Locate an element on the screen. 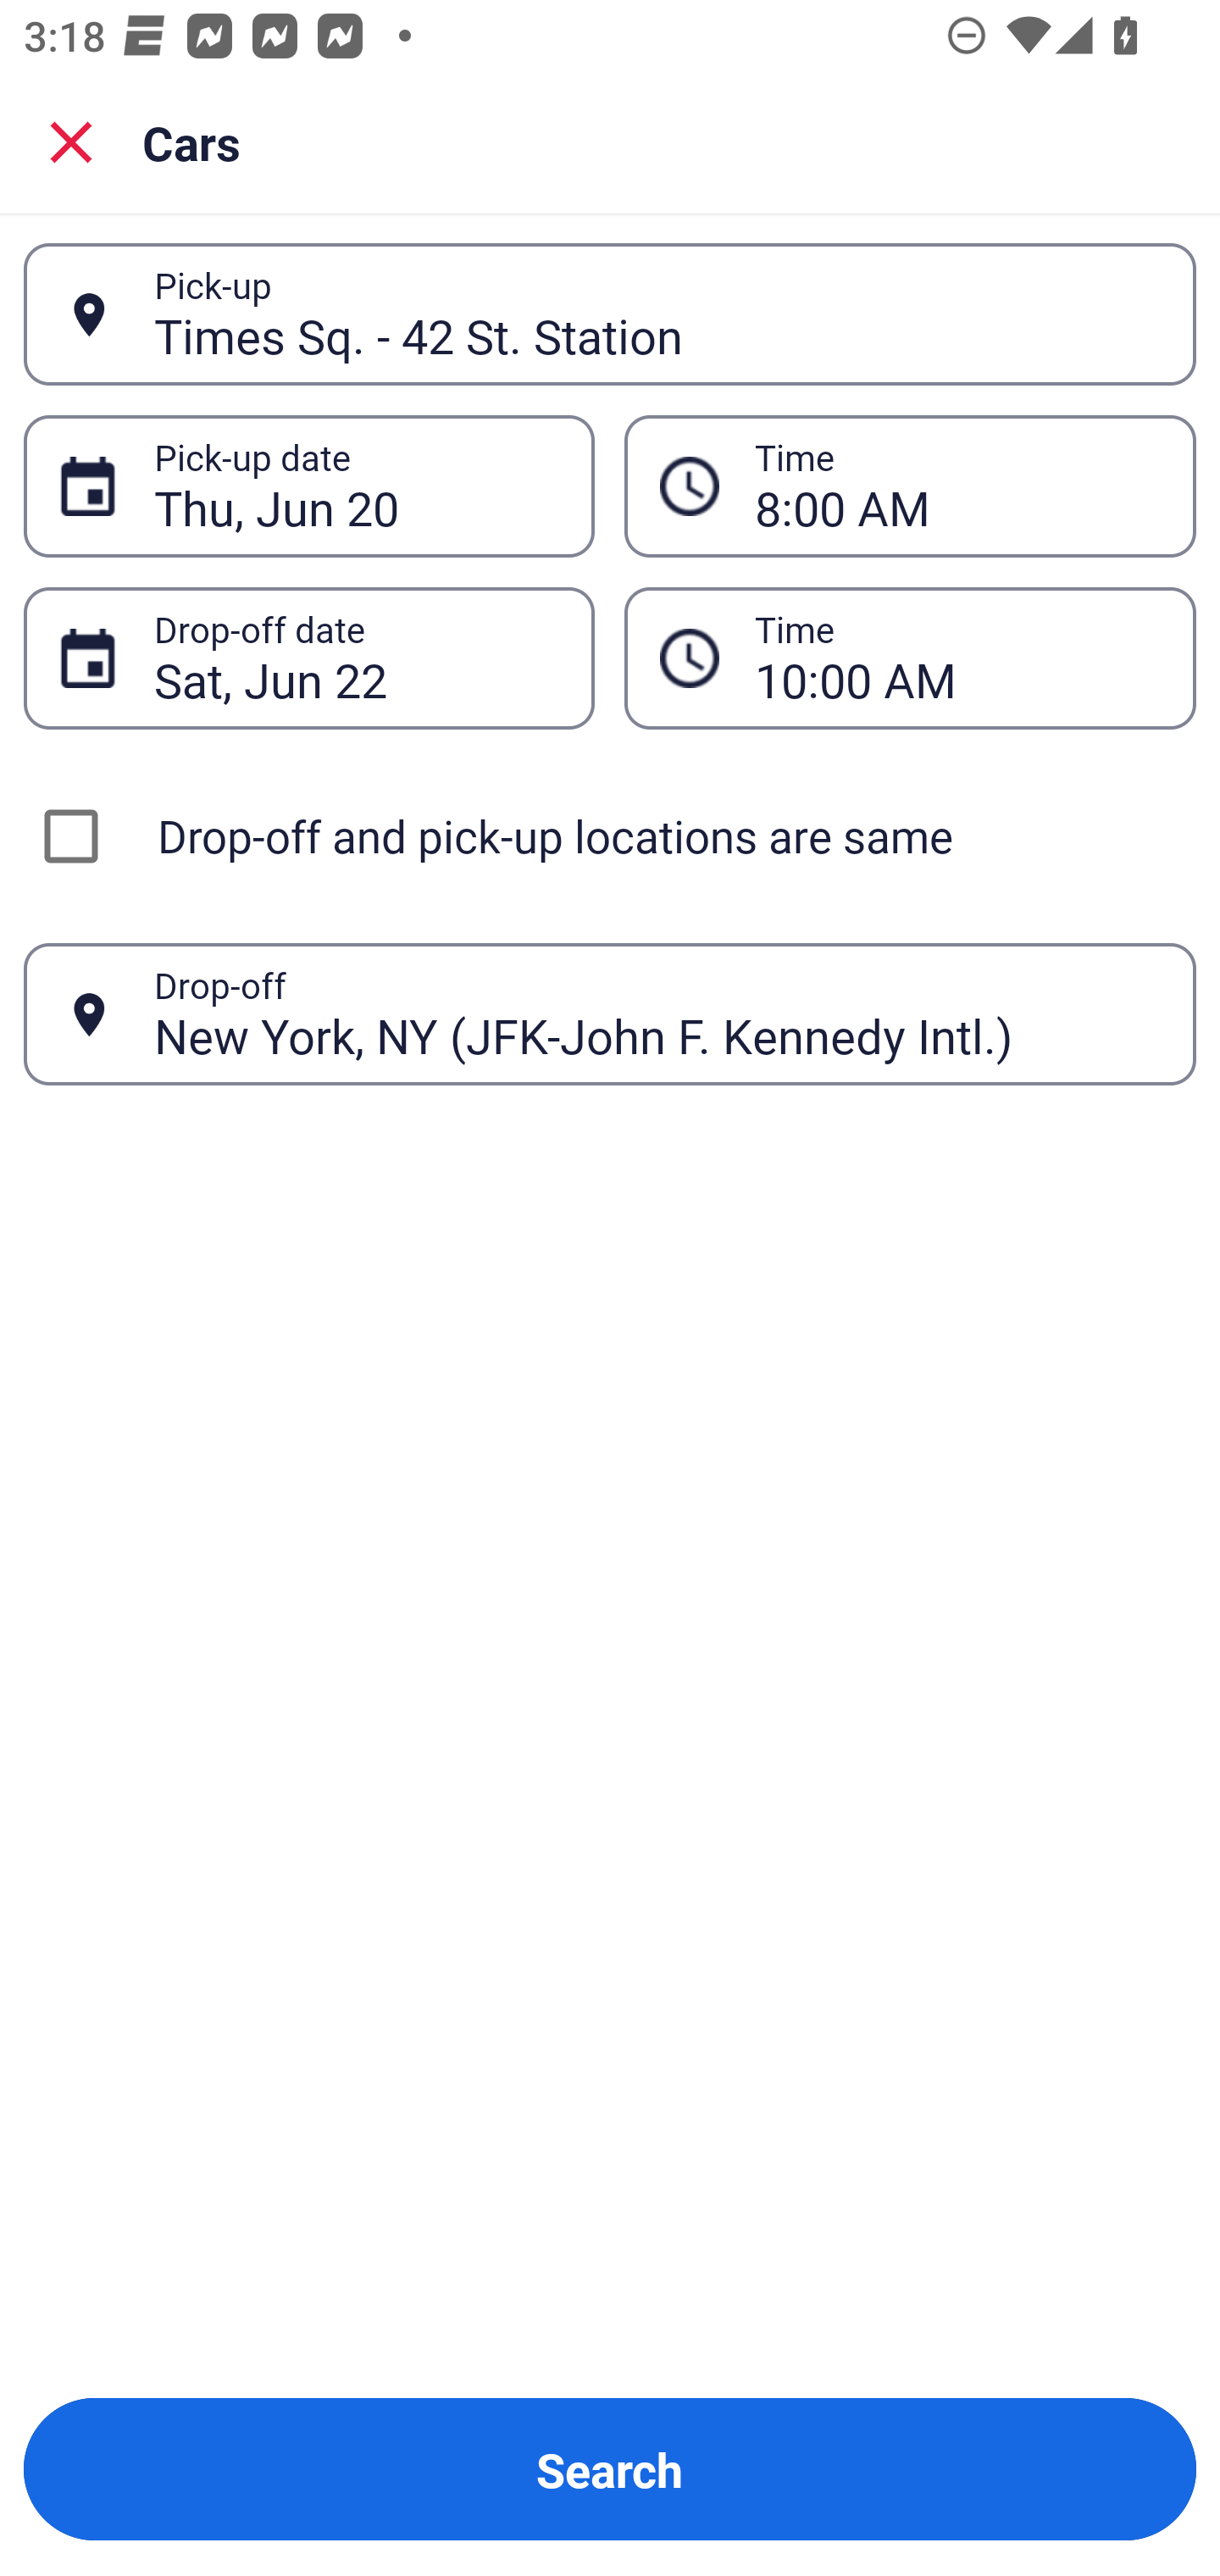 The height and width of the screenshot is (2576, 1220). Close search screen is located at coordinates (71, 141).